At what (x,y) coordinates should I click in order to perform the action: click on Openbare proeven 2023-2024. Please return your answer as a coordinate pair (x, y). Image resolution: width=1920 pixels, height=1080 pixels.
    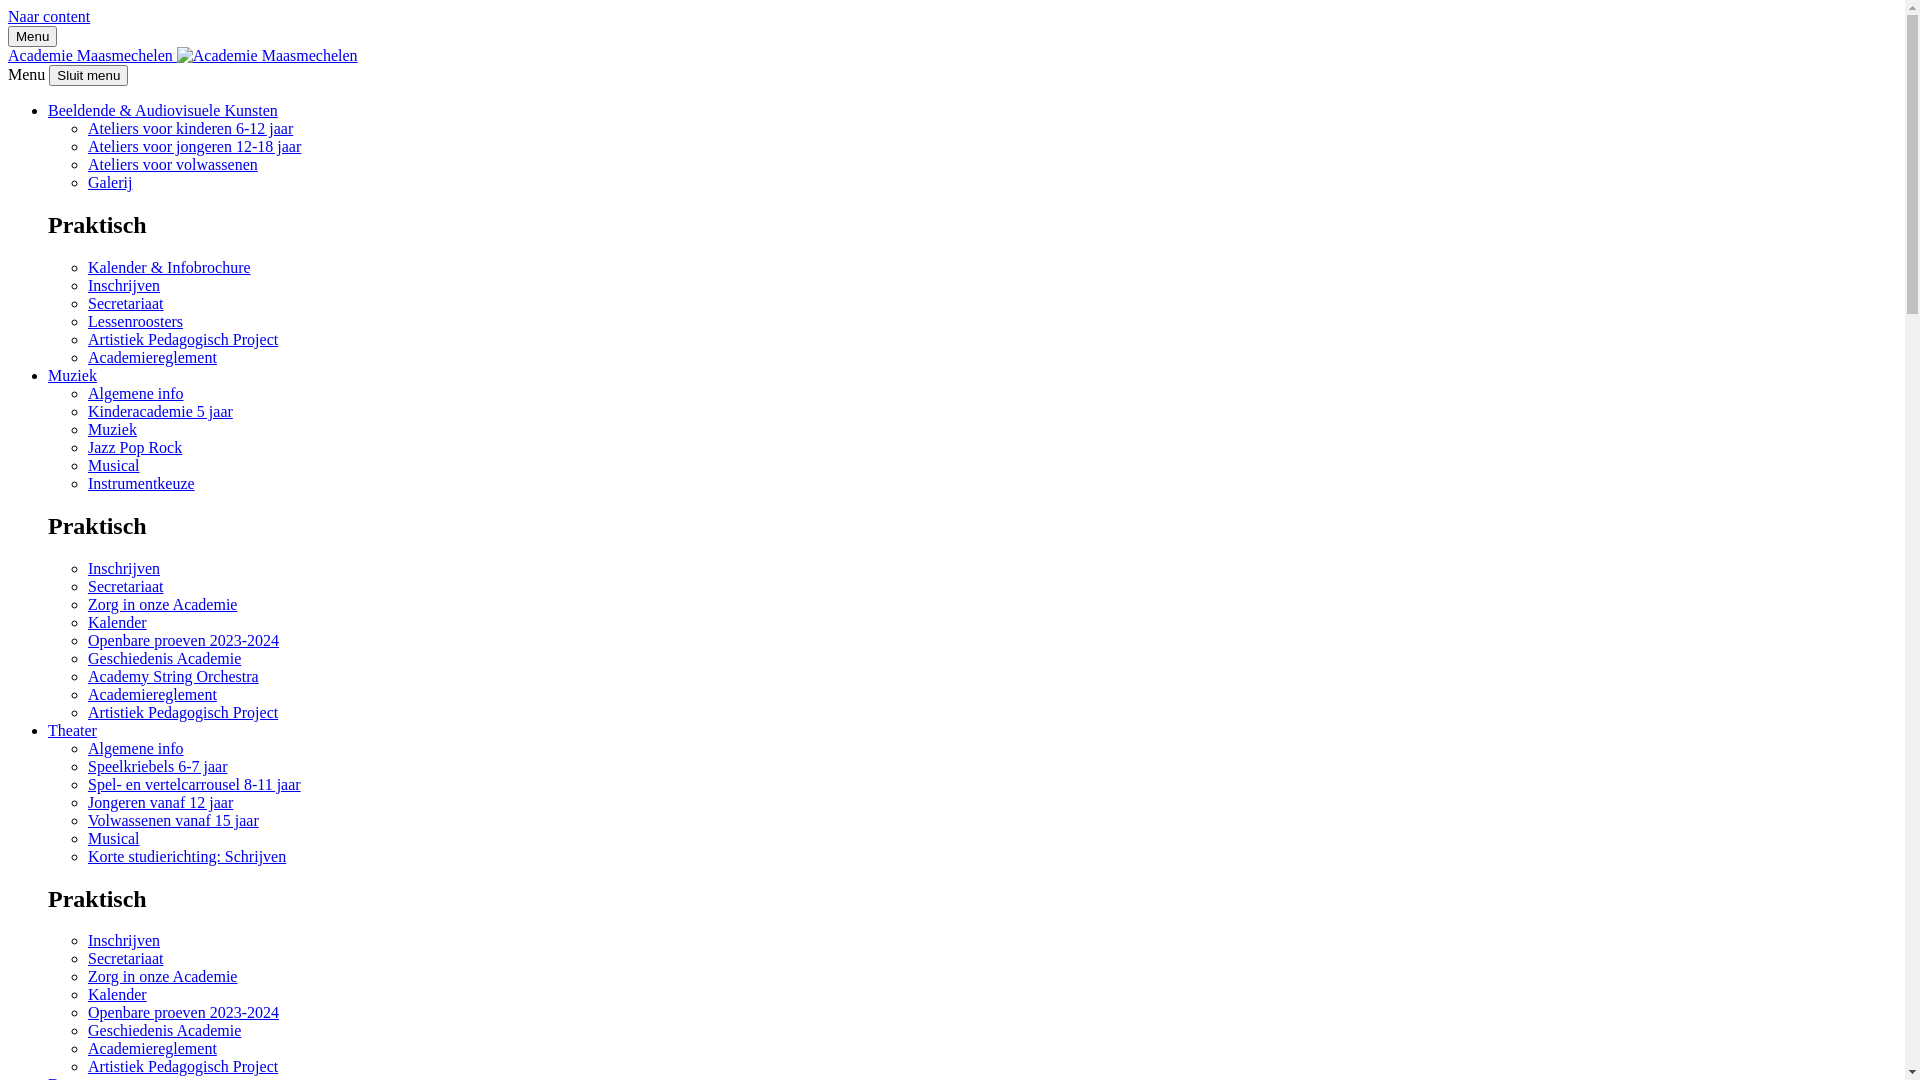
    Looking at the image, I should click on (184, 1012).